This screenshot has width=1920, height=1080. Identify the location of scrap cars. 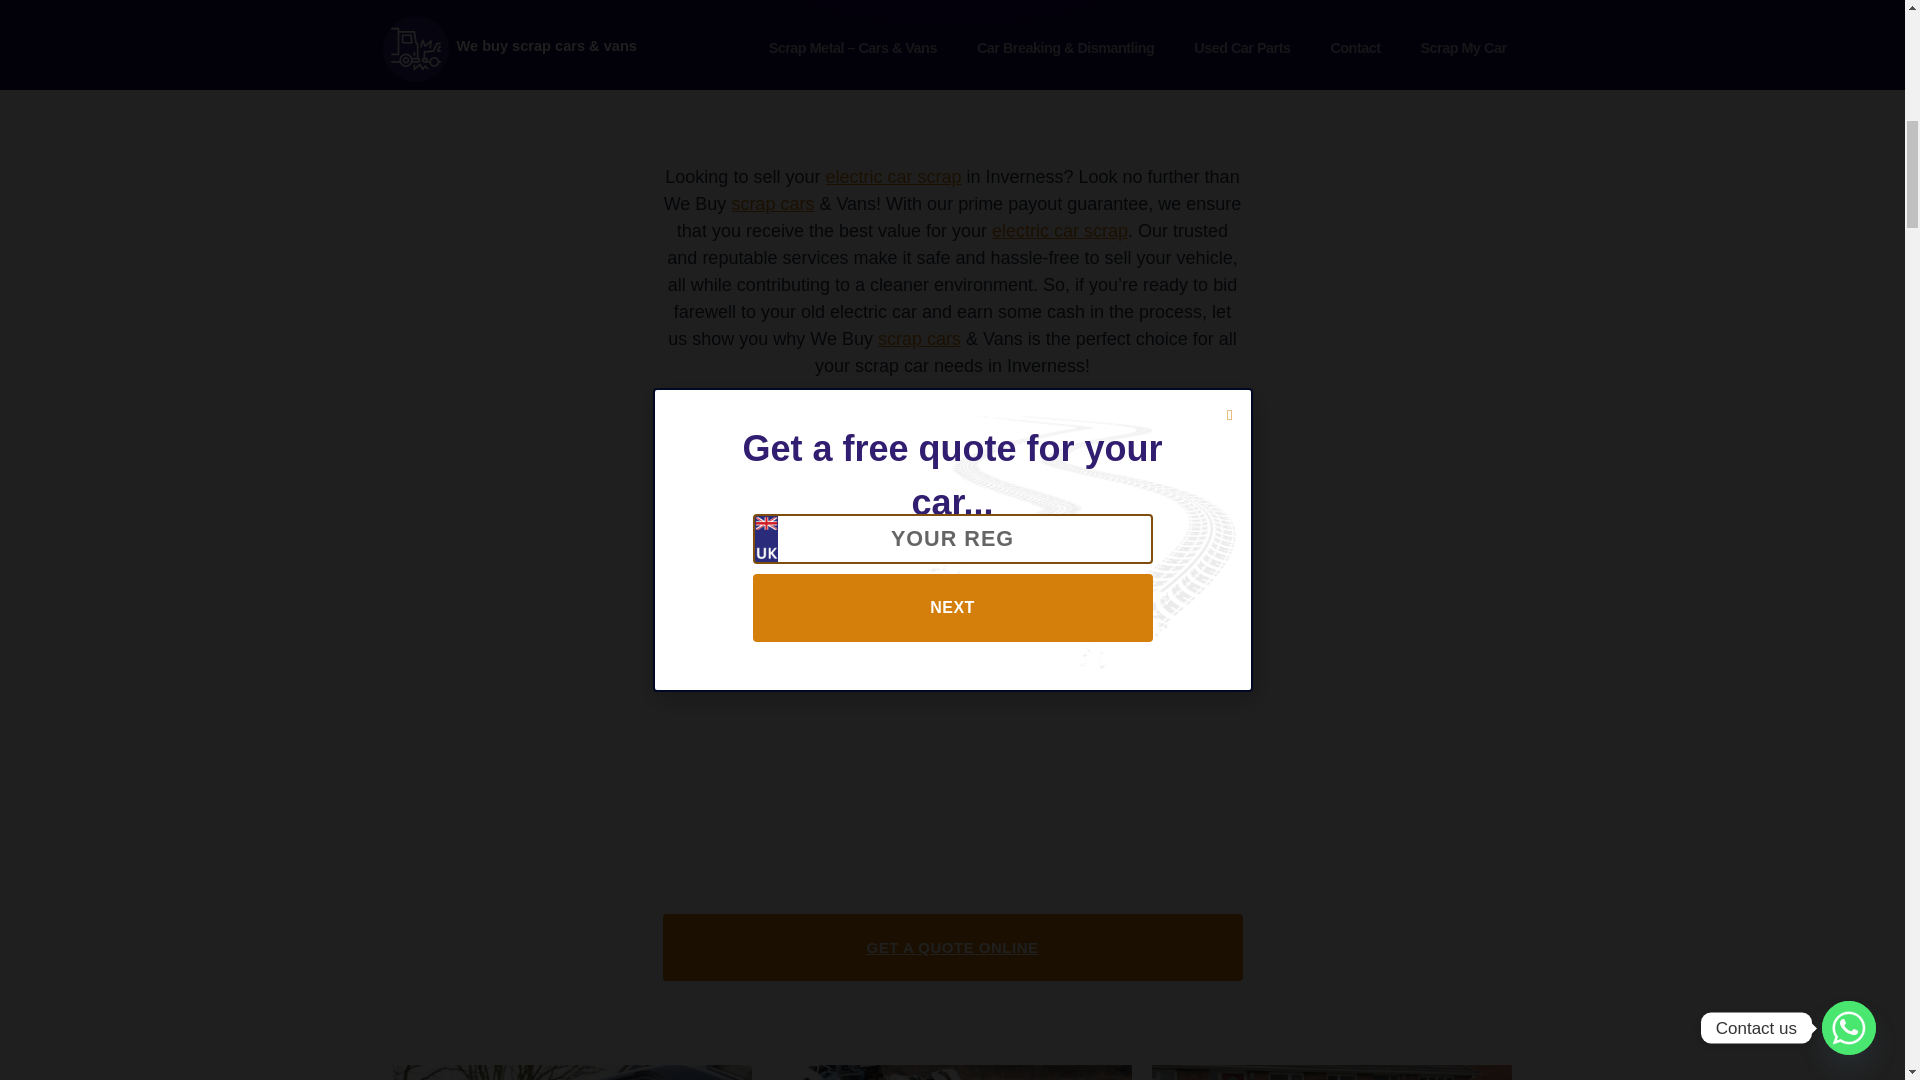
(919, 338).